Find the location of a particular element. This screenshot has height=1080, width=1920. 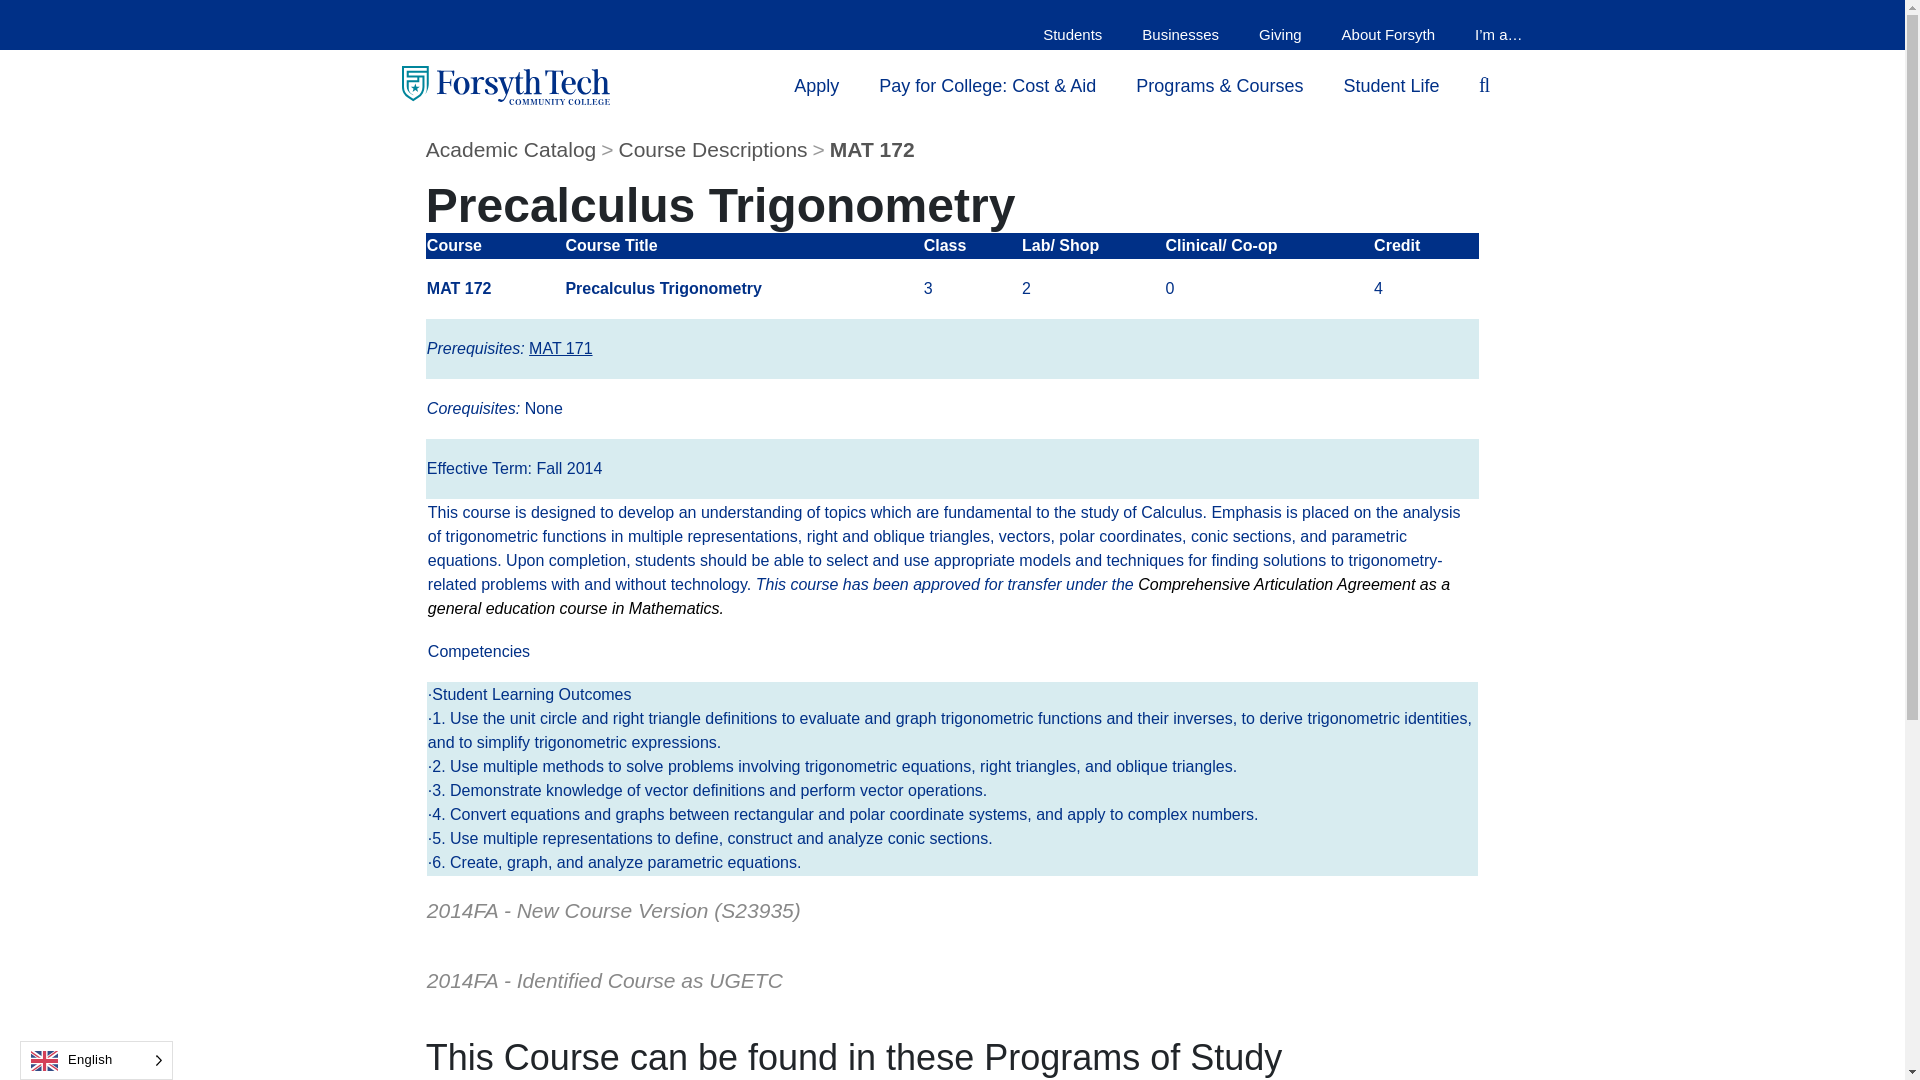

About Forsyth is located at coordinates (1388, 34).